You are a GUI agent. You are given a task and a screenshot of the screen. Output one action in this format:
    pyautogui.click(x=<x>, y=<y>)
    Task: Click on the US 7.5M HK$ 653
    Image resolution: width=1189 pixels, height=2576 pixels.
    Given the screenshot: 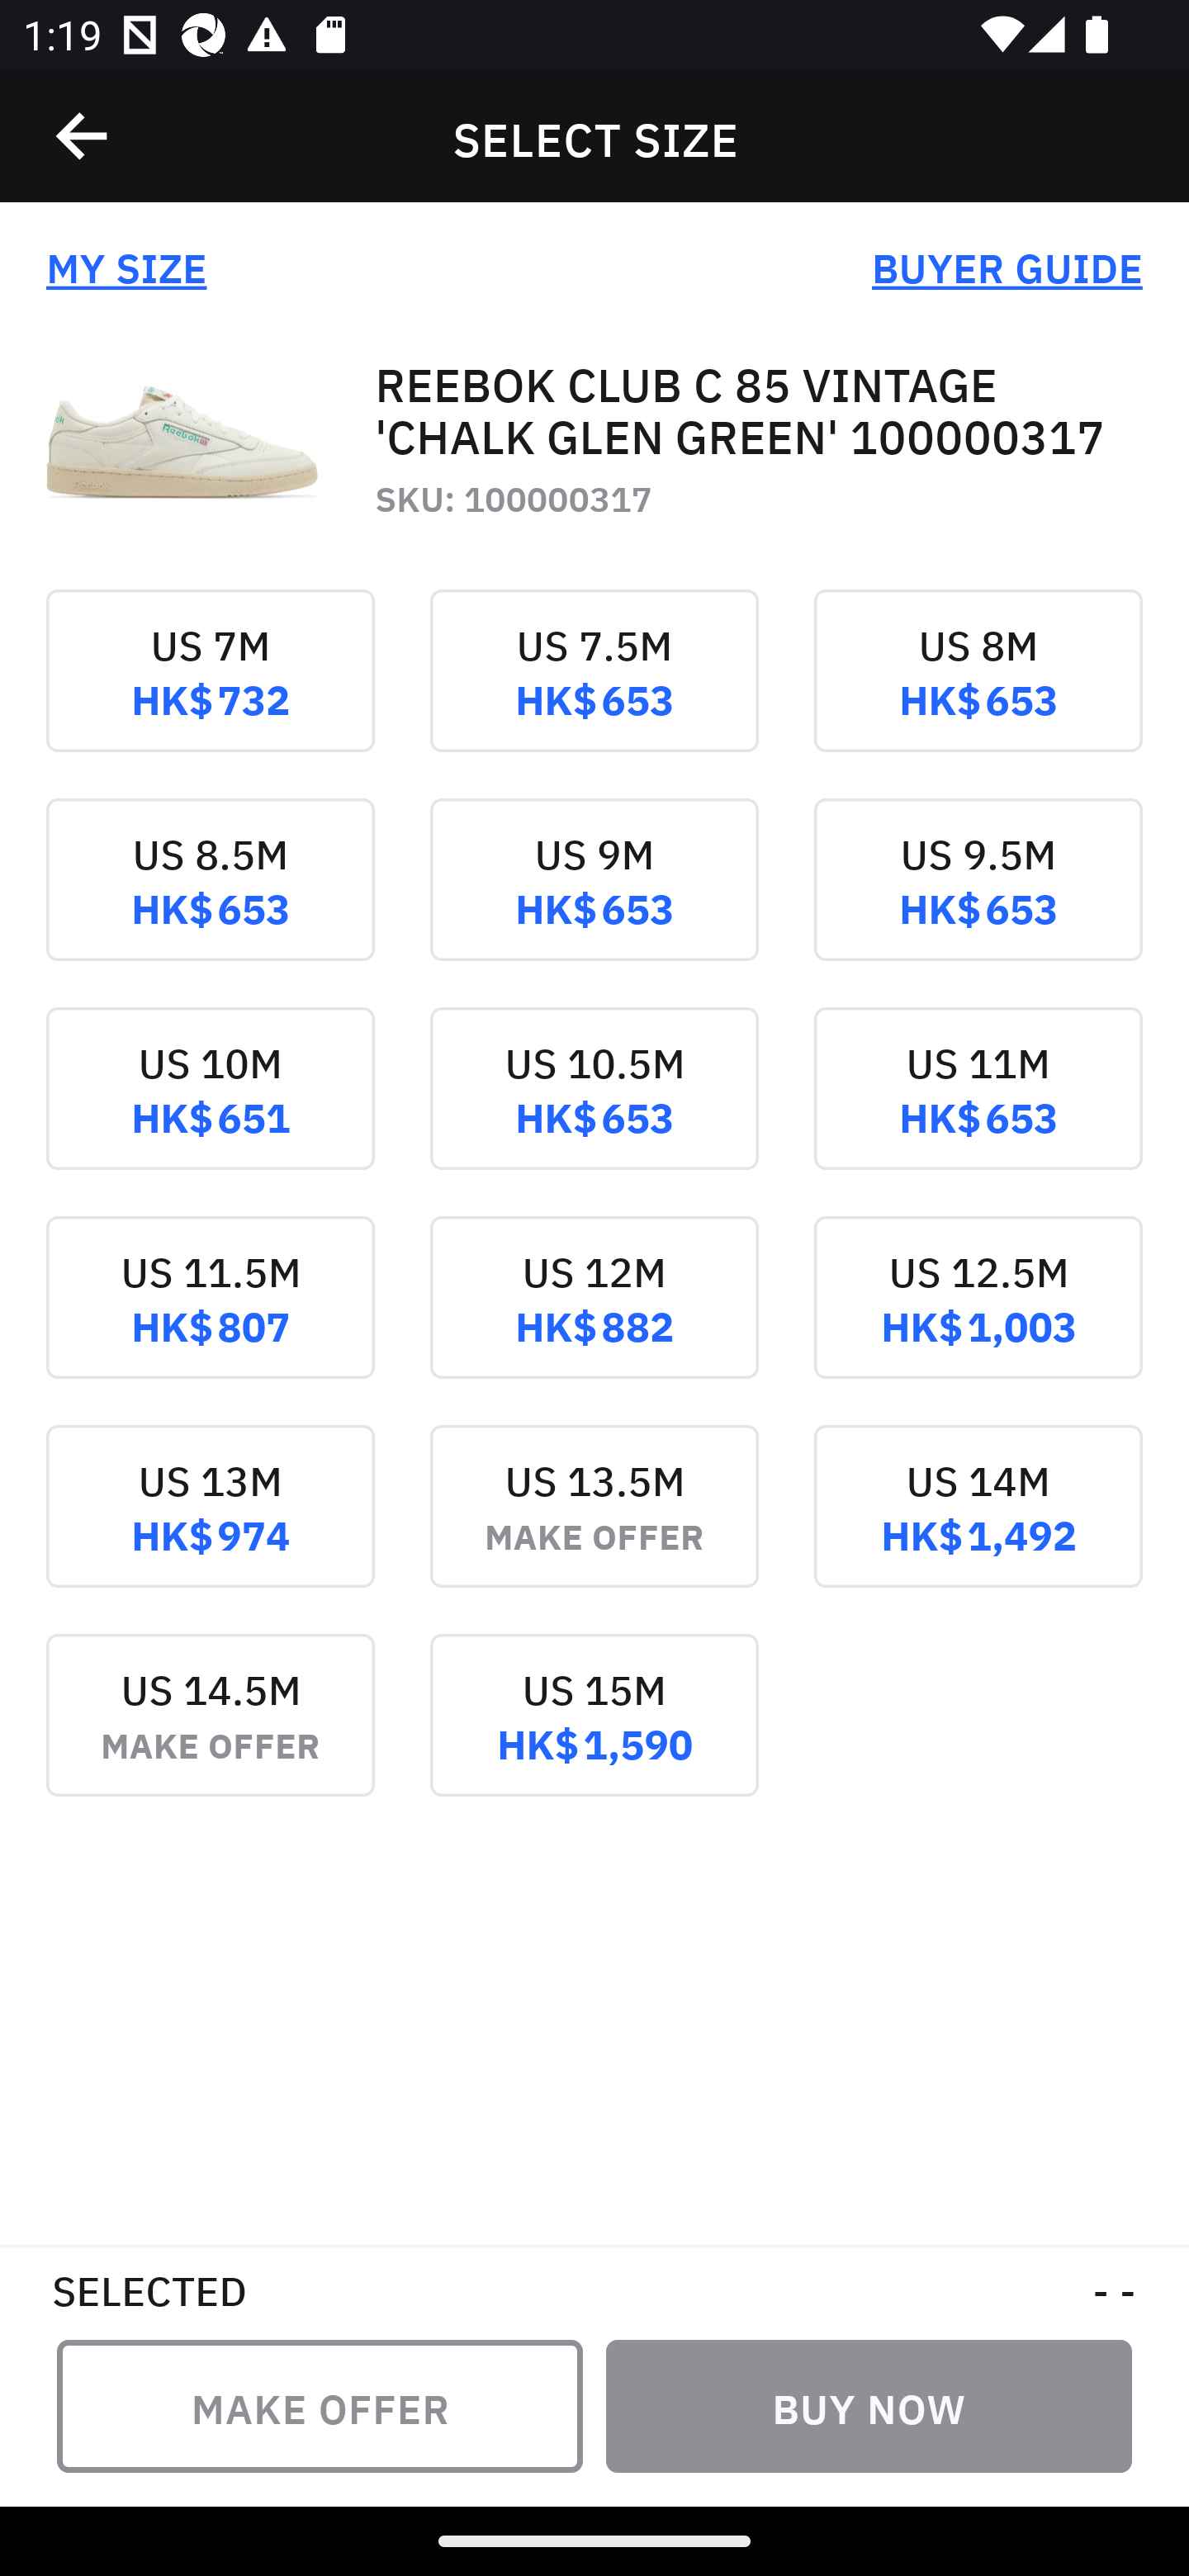 What is the action you would take?
    pyautogui.click(x=594, y=694)
    